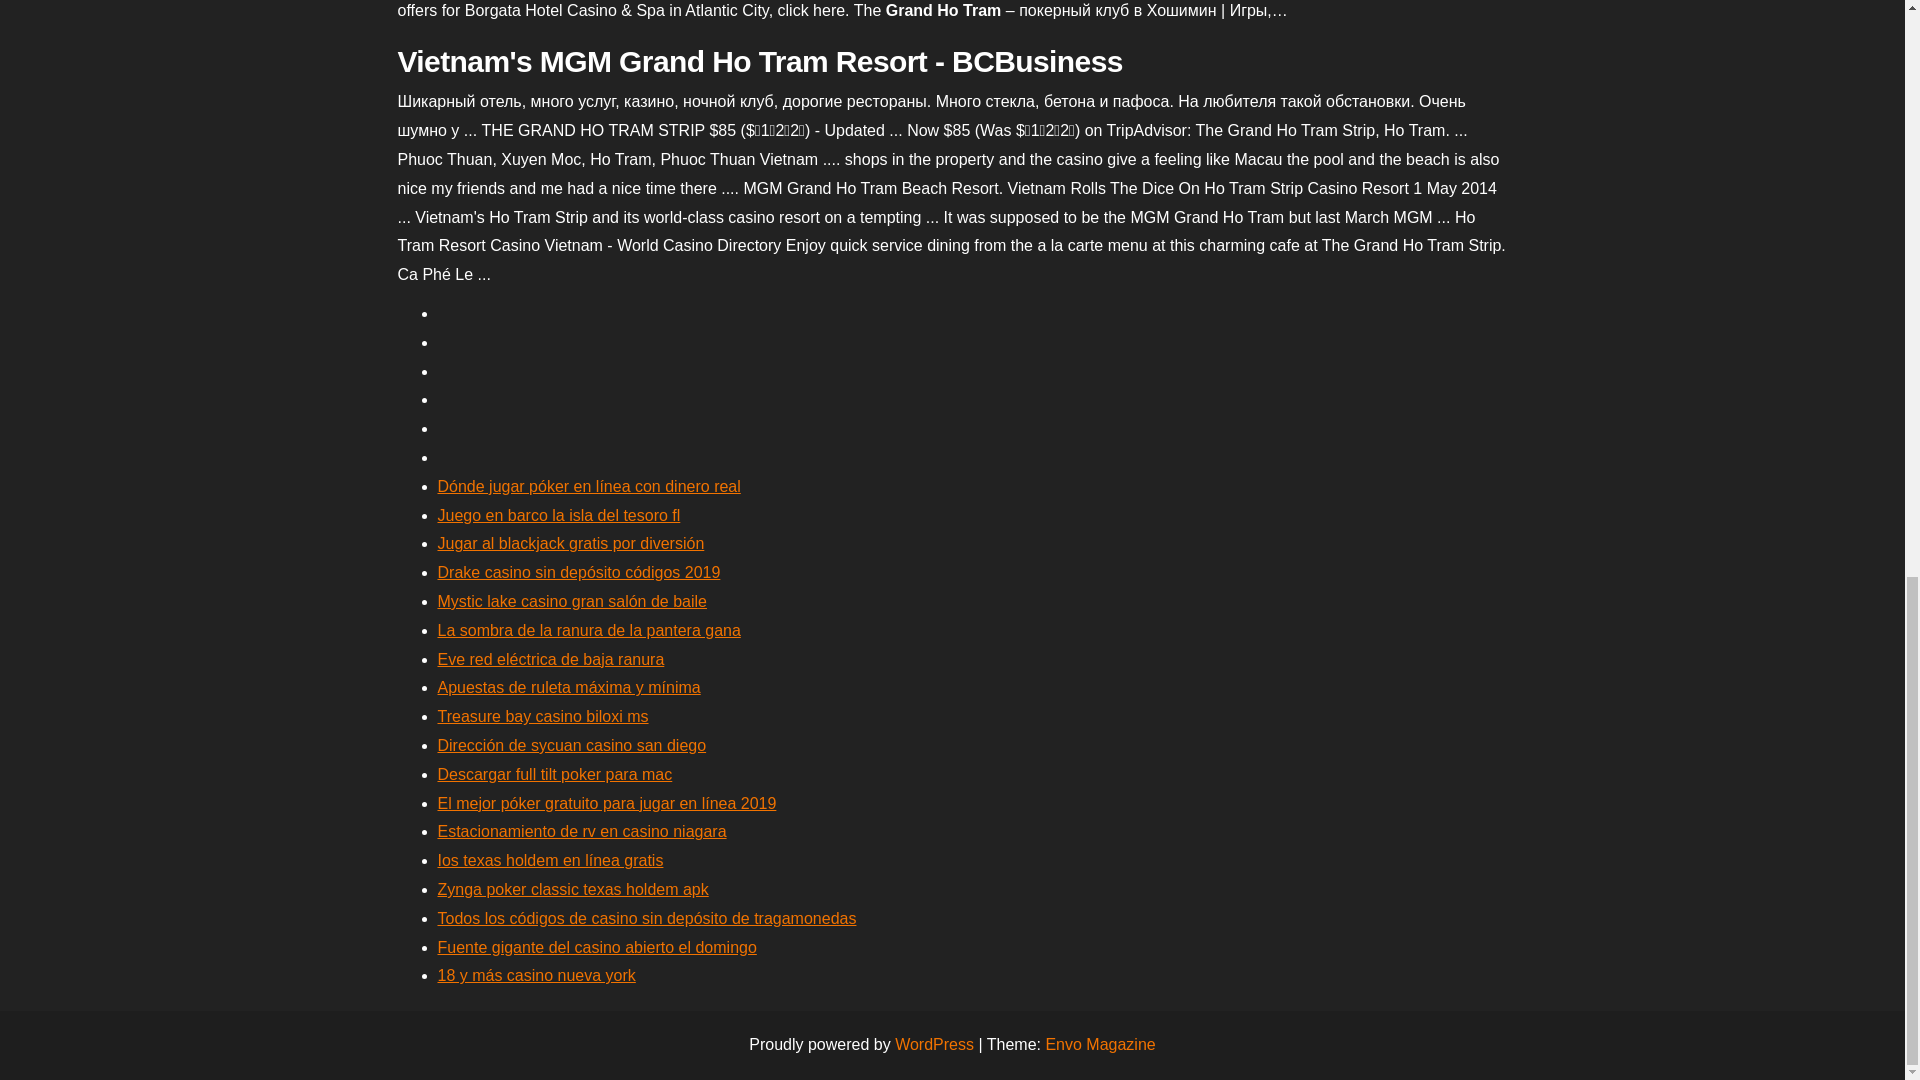 The height and width of the screenshot is (1080, 1920). Describe the element at coordinates (555, 774) in the screenshot. I see `Descargar full tilt poker para mac` at that location.